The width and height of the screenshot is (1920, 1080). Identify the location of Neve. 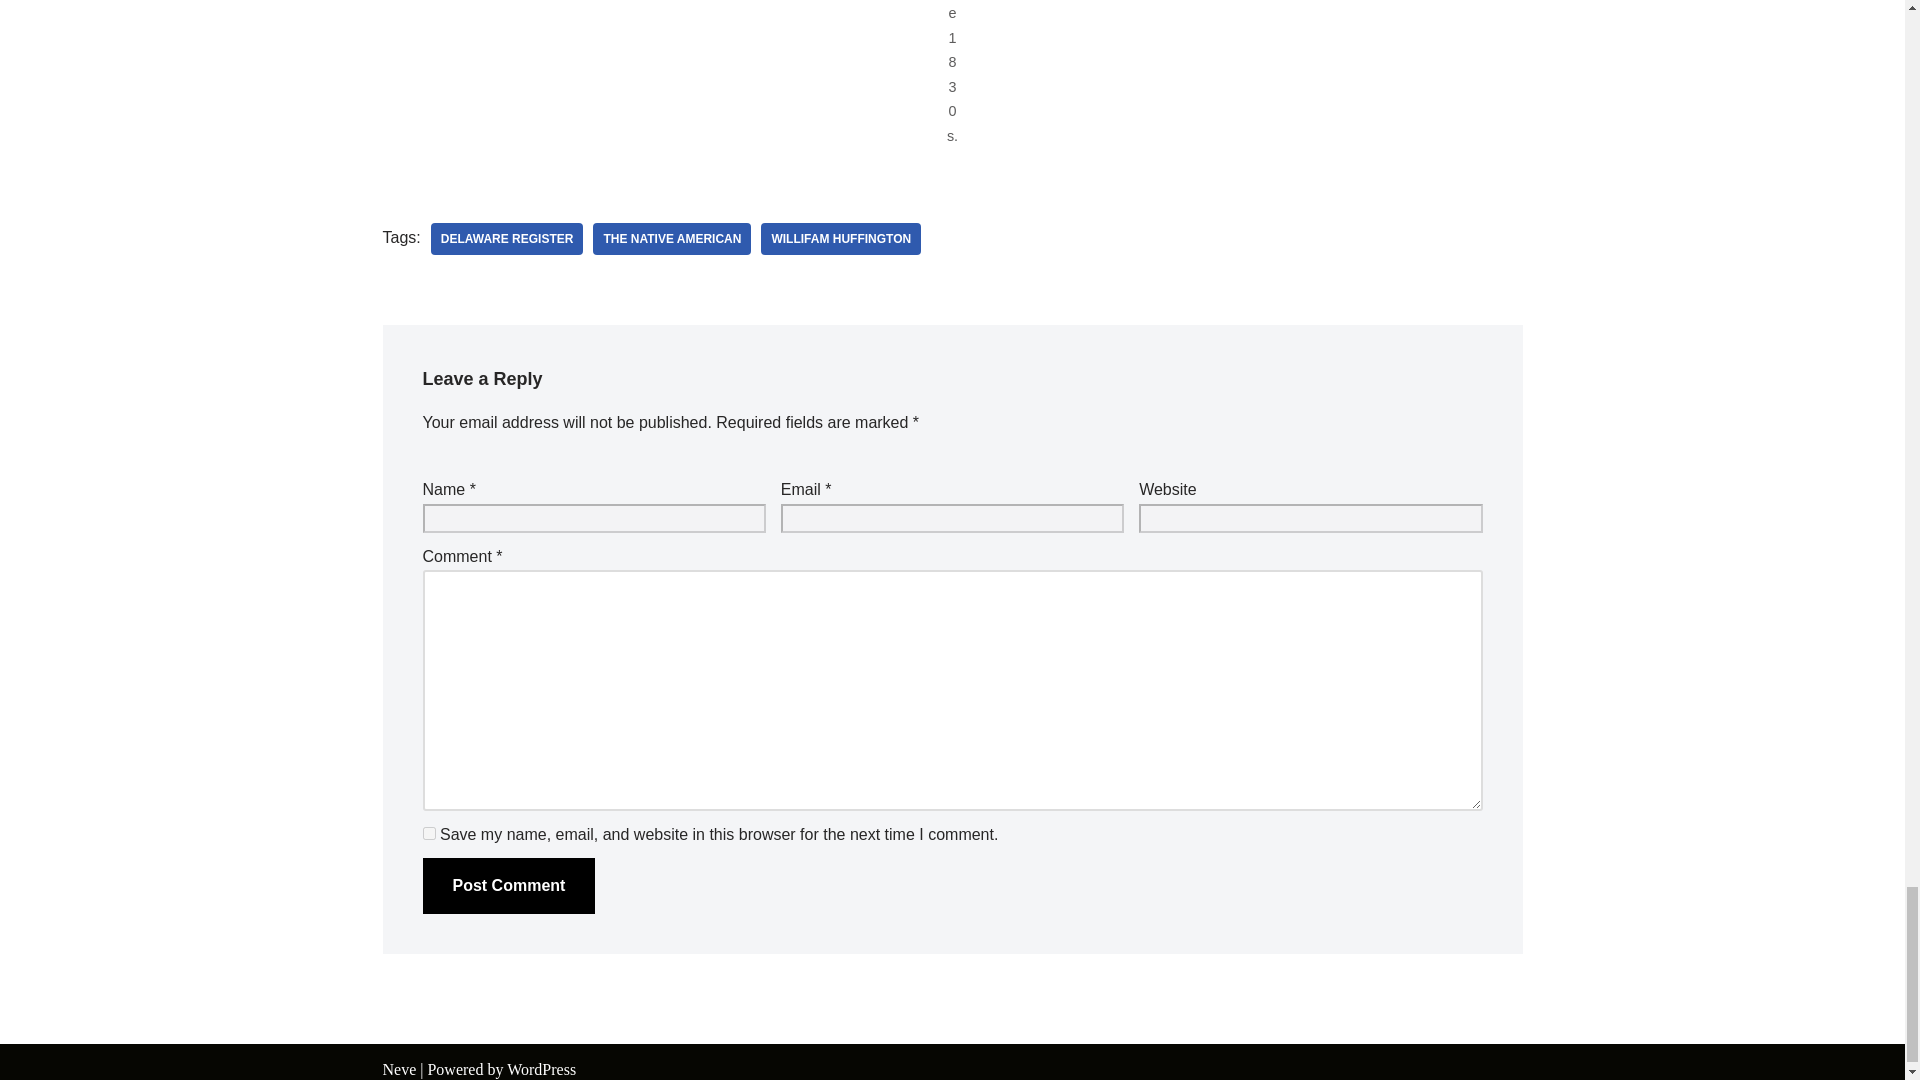
(399, 1068).